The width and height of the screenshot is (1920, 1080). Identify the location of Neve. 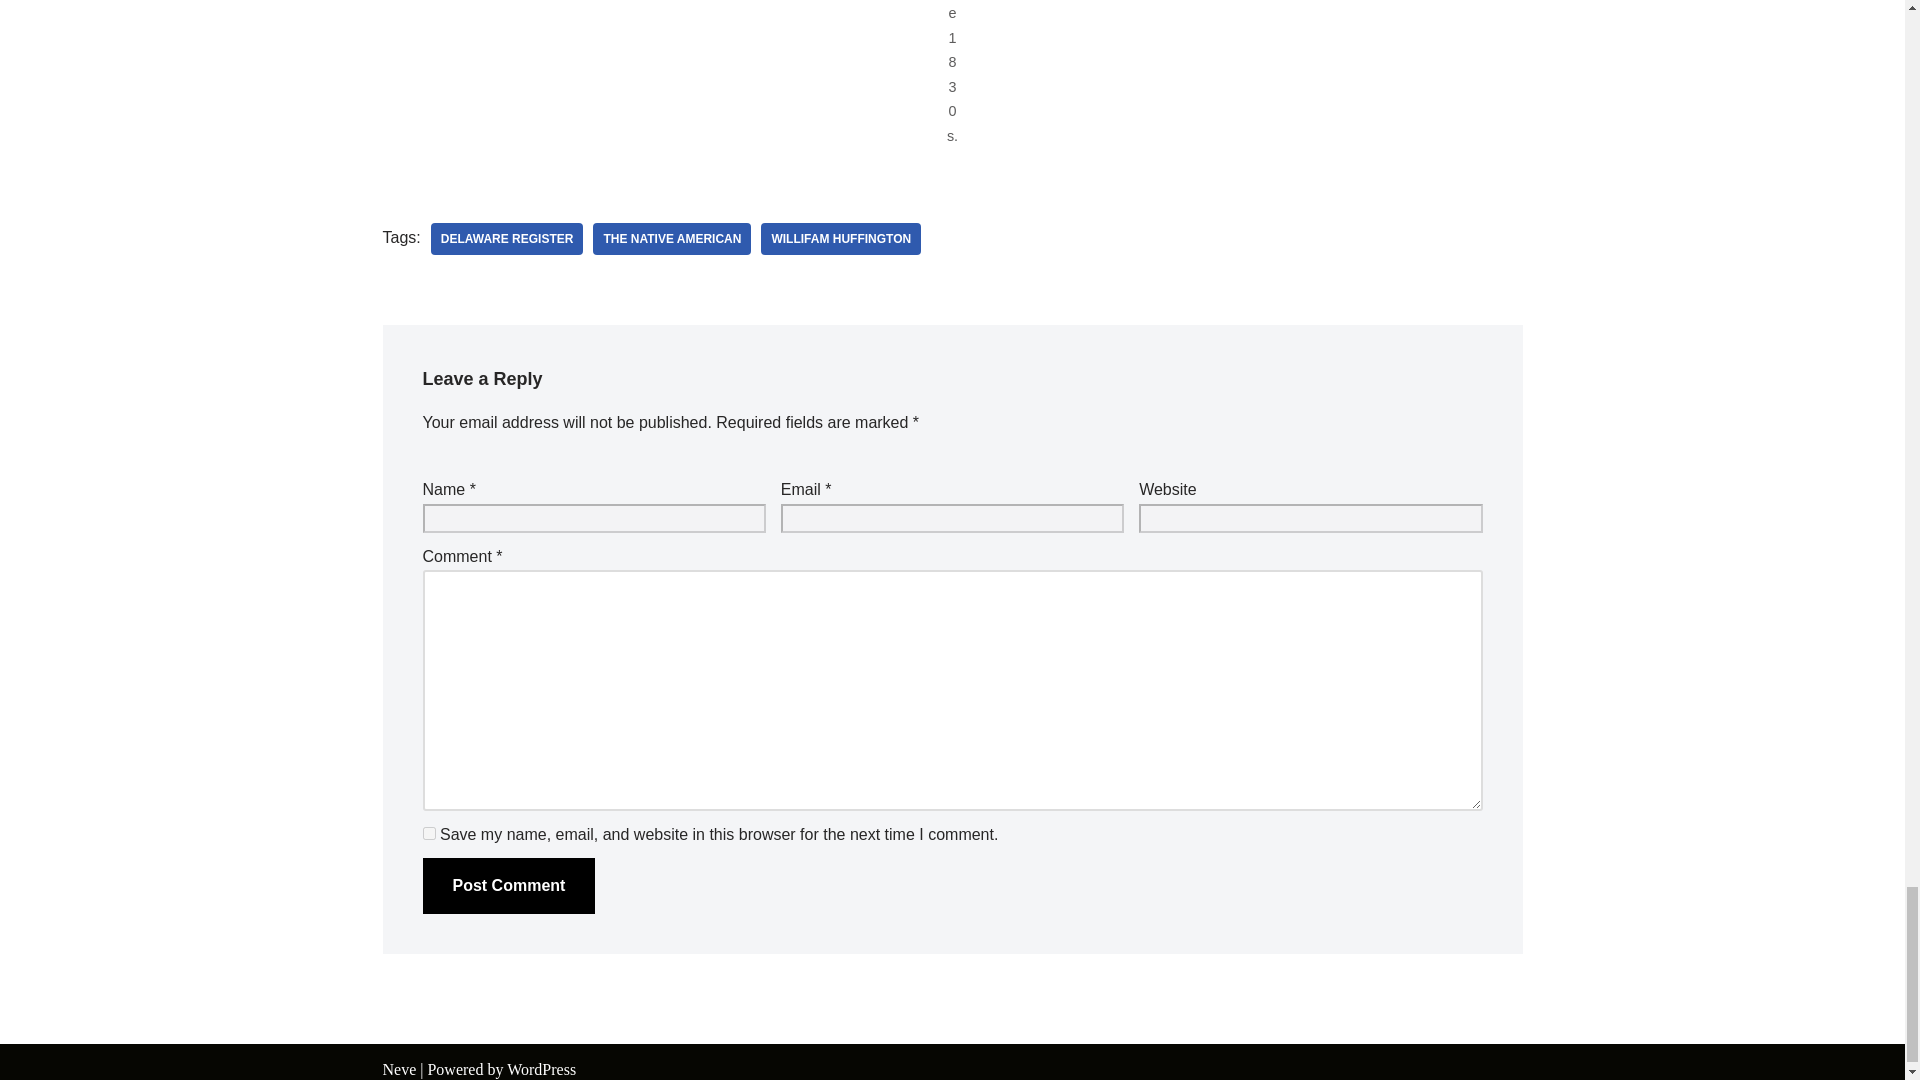
(399, 1068).